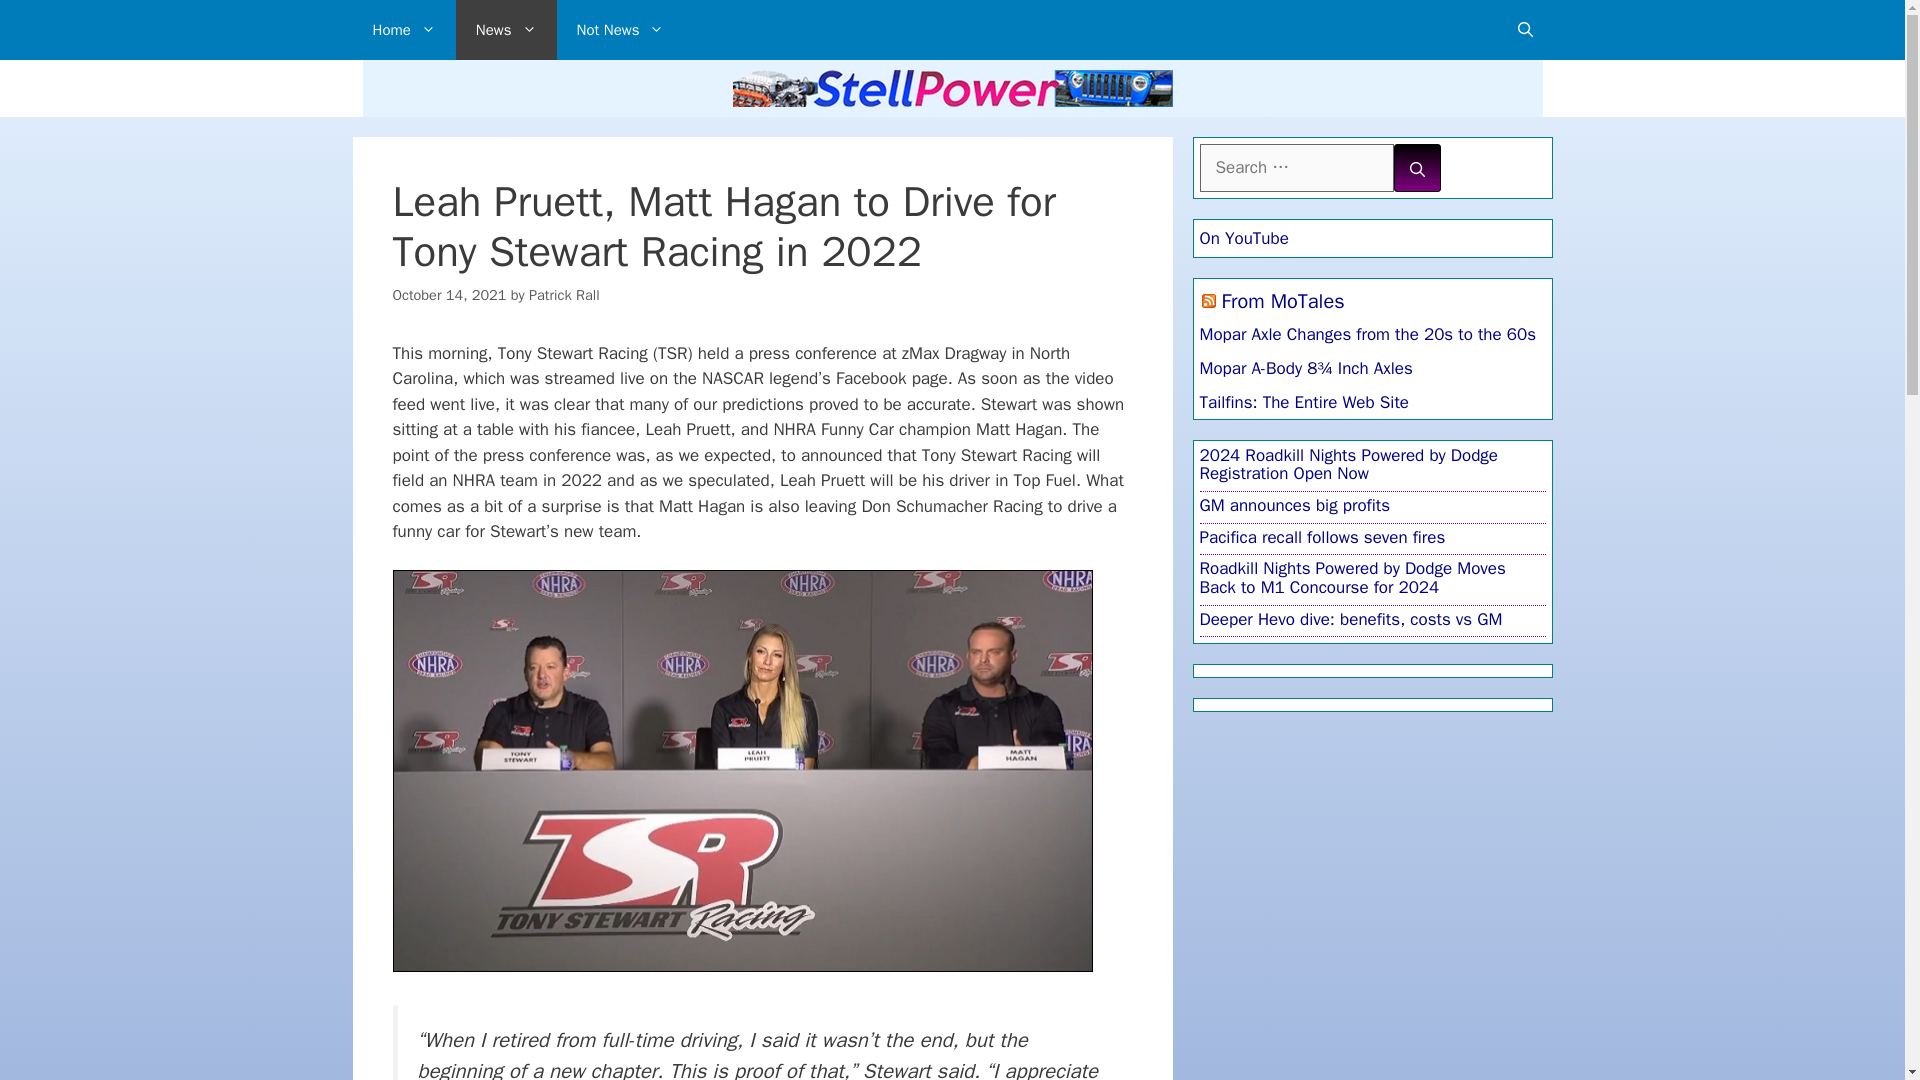  Describe the element at coordinates (564, 294) in the screenshot. I see `View all posts by Patrick Rall` at that location.